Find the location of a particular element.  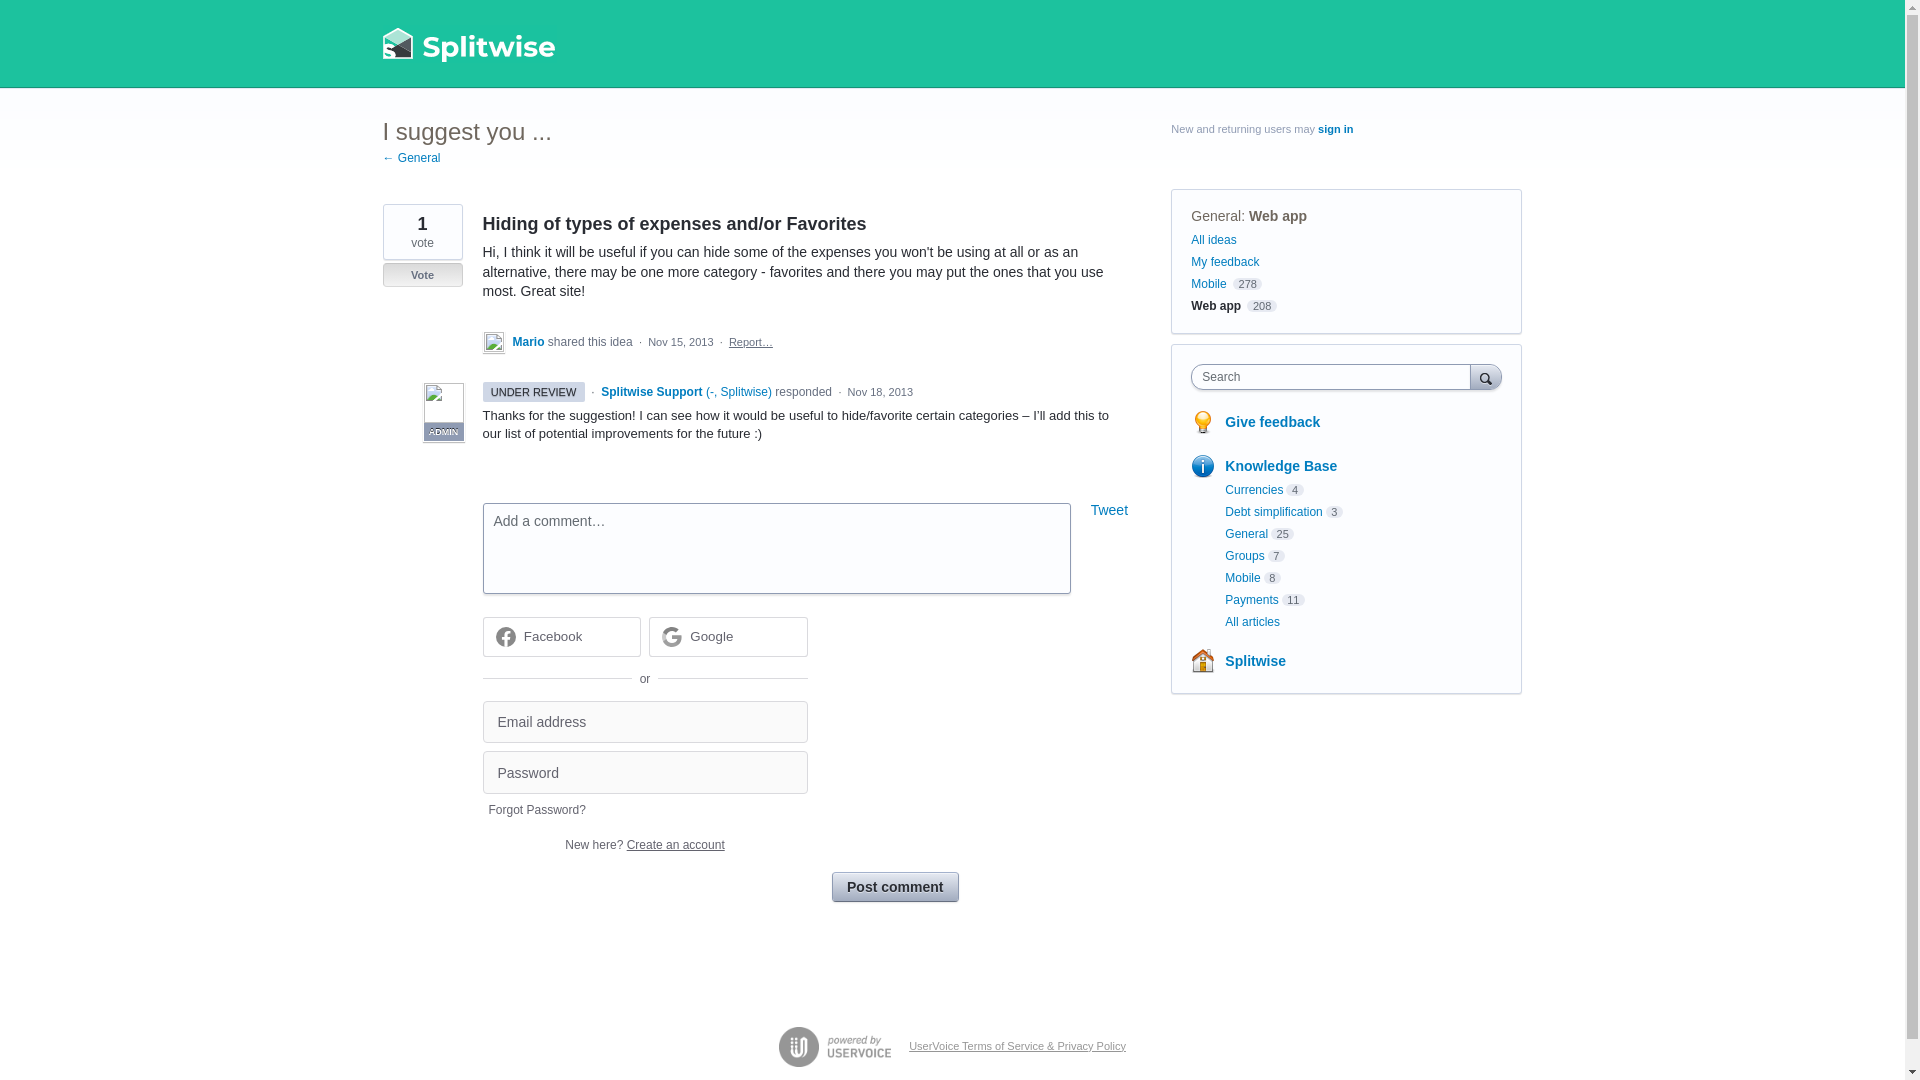

New here? Create an account is located at coordinates (644, 845).